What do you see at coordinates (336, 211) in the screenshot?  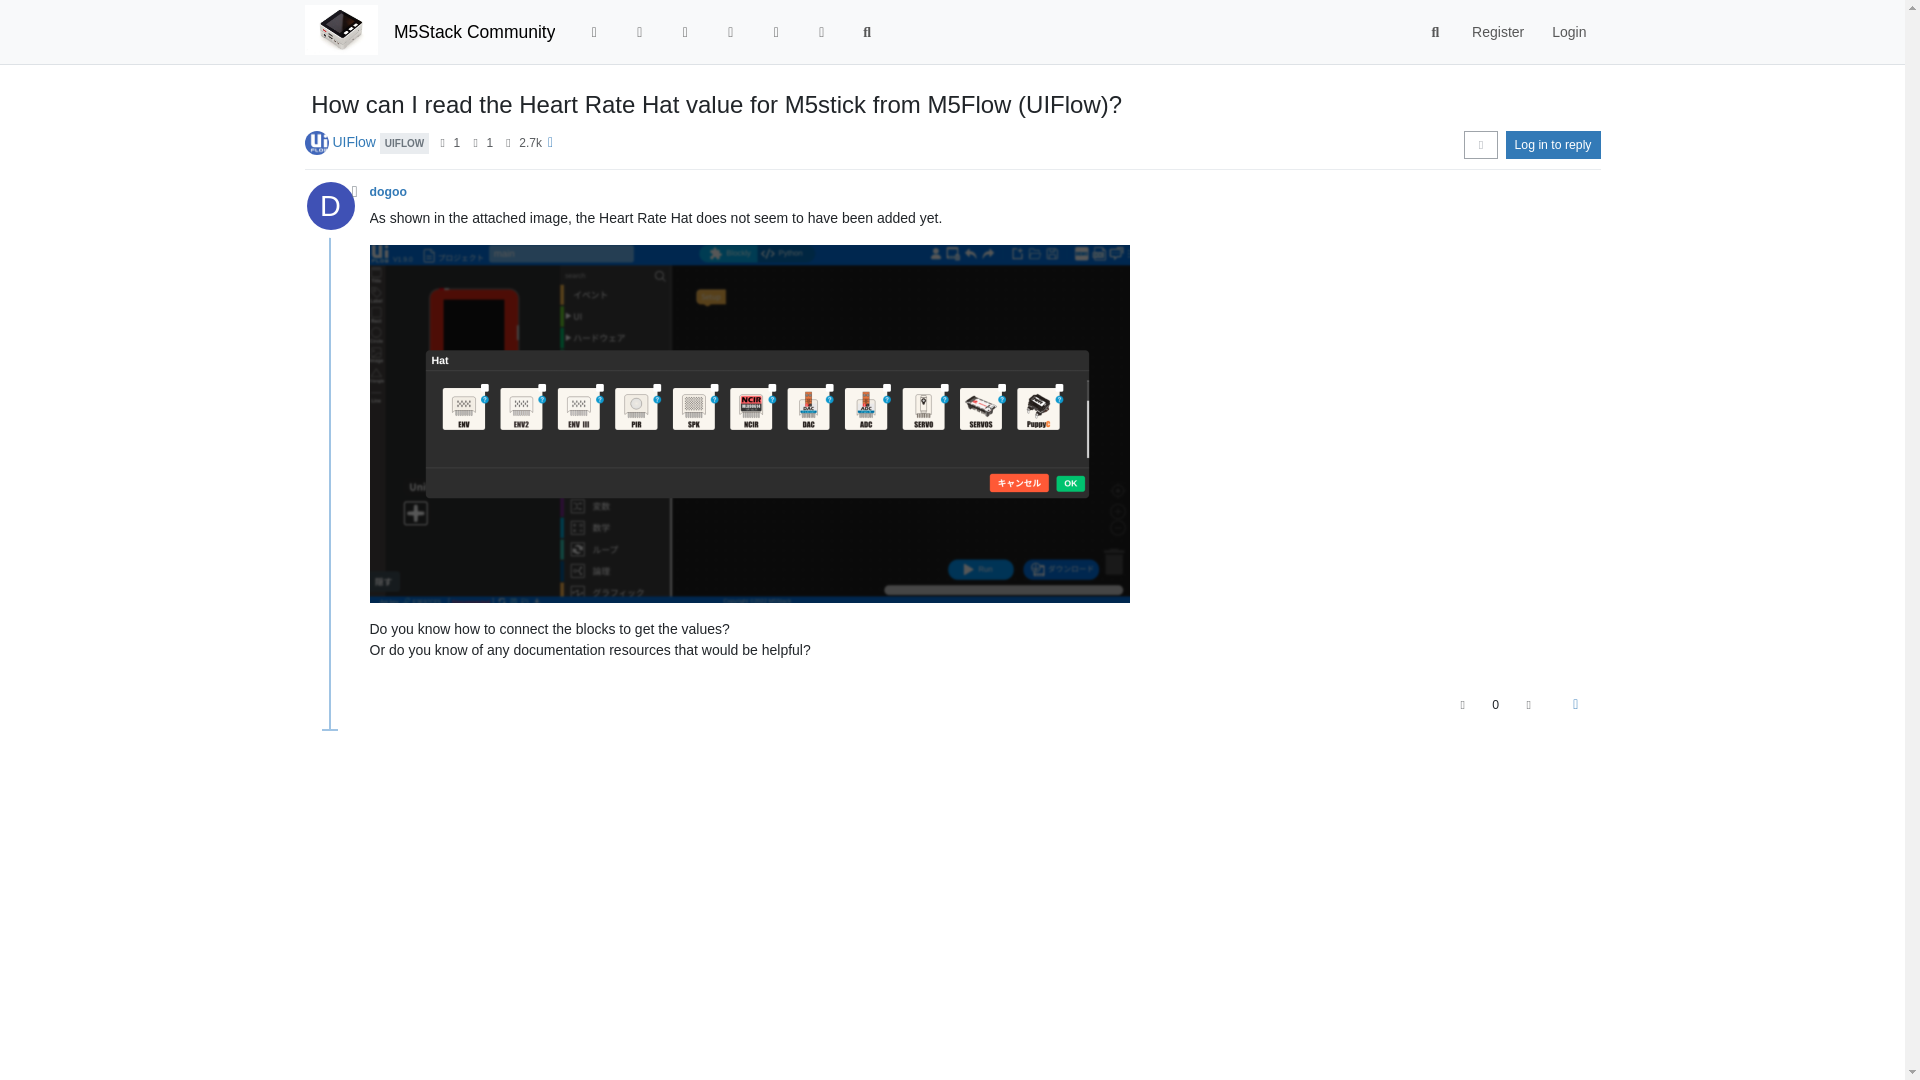 I see `D` at bounding box center [336, 211].